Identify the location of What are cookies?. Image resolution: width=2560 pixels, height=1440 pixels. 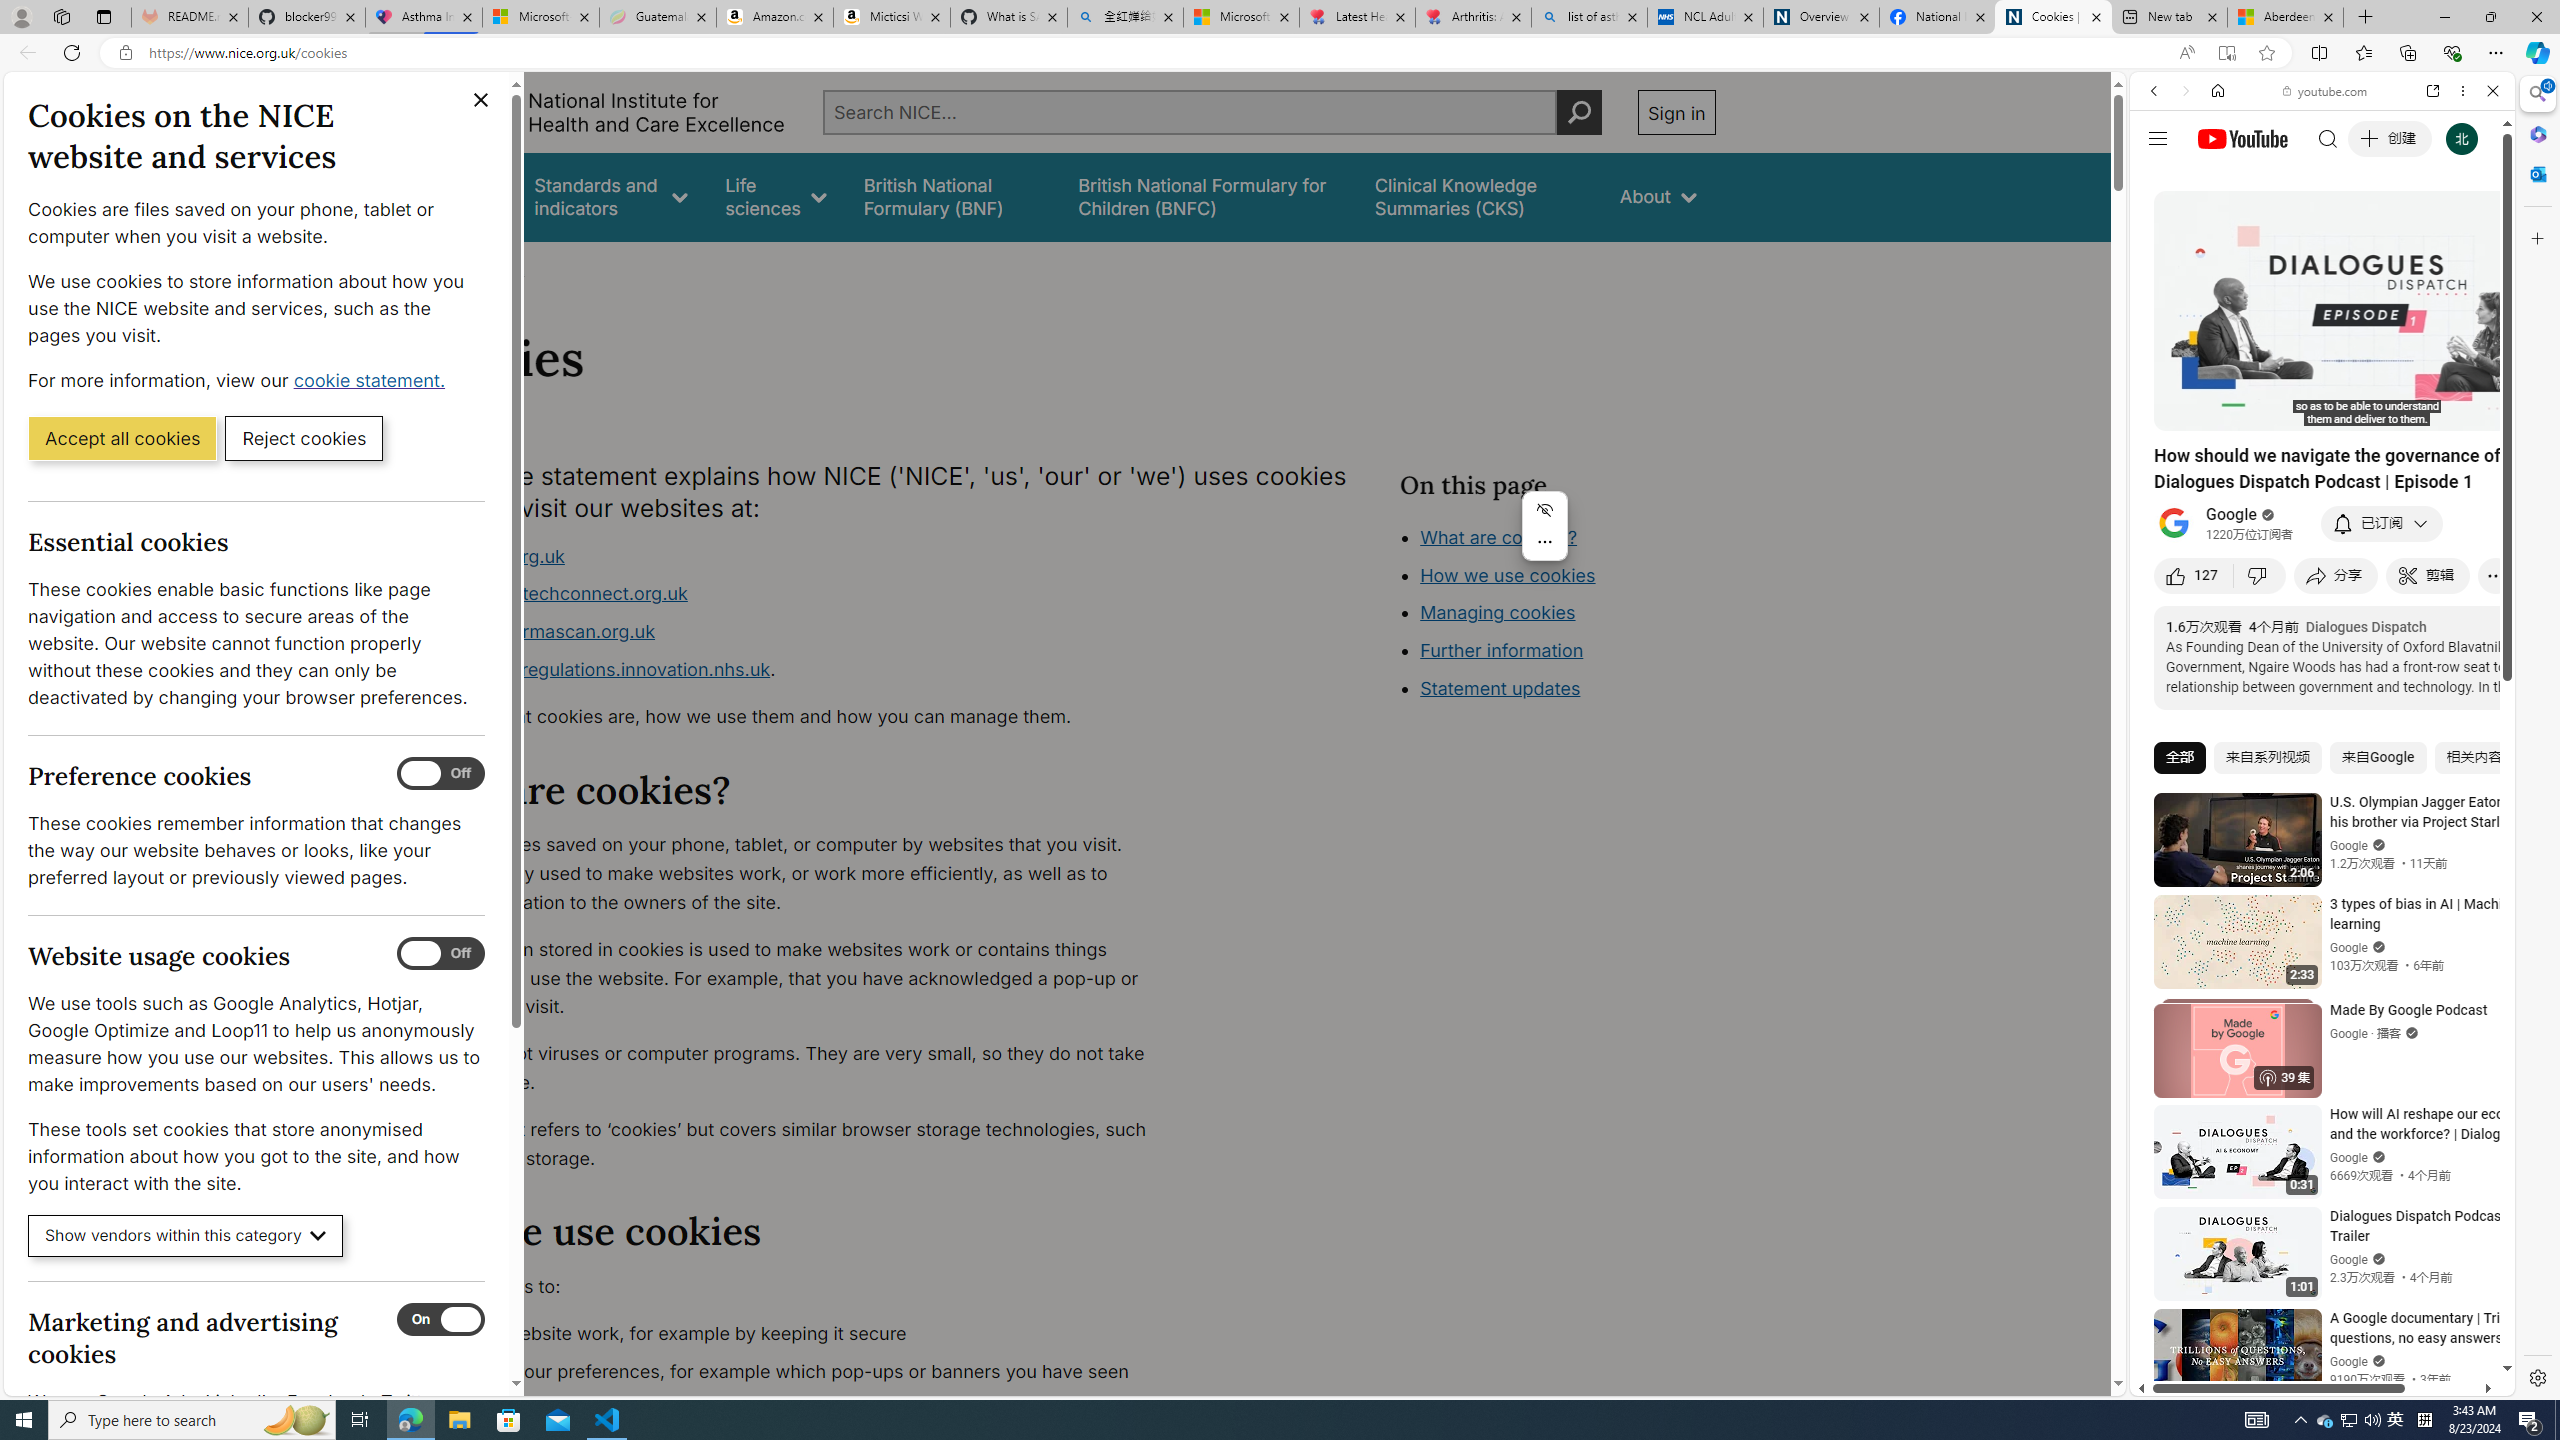
(1498, 536).